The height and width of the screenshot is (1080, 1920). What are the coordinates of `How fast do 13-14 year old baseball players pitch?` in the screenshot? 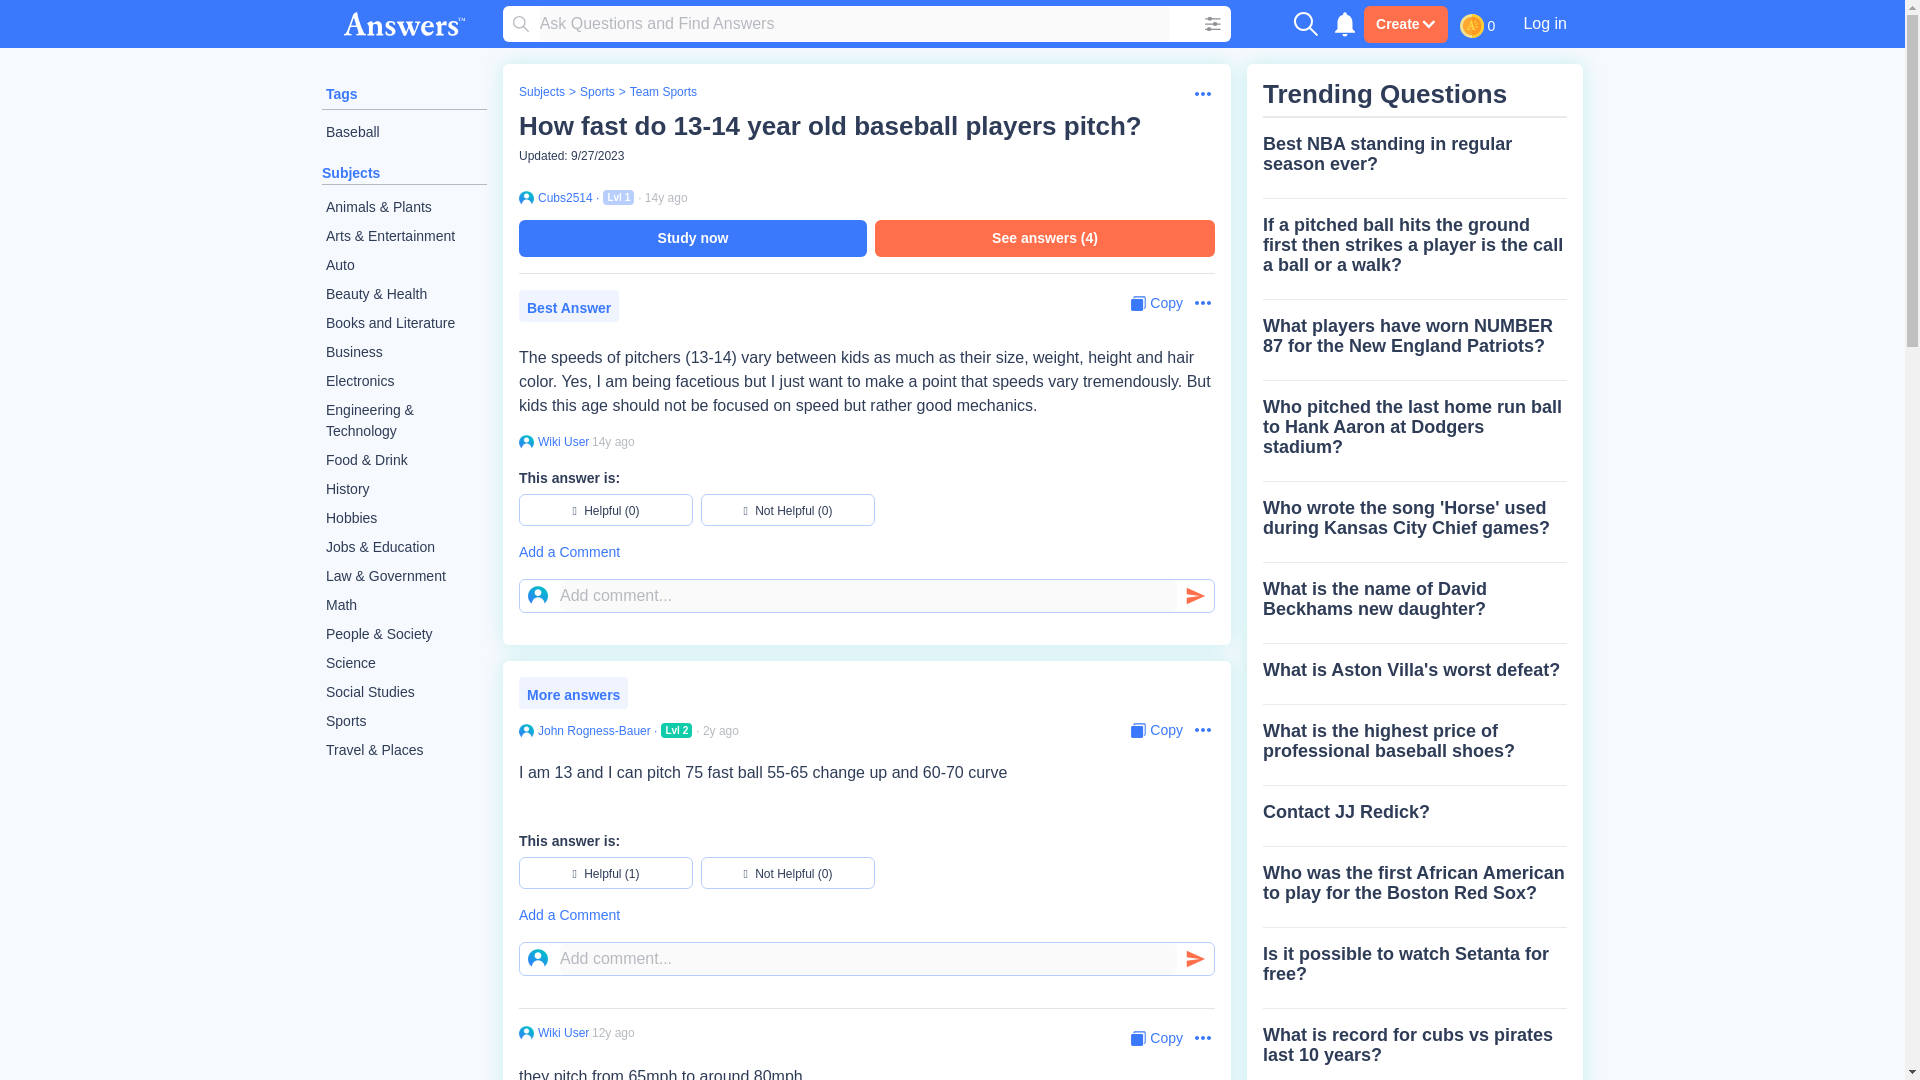 It's located at (830, 126).